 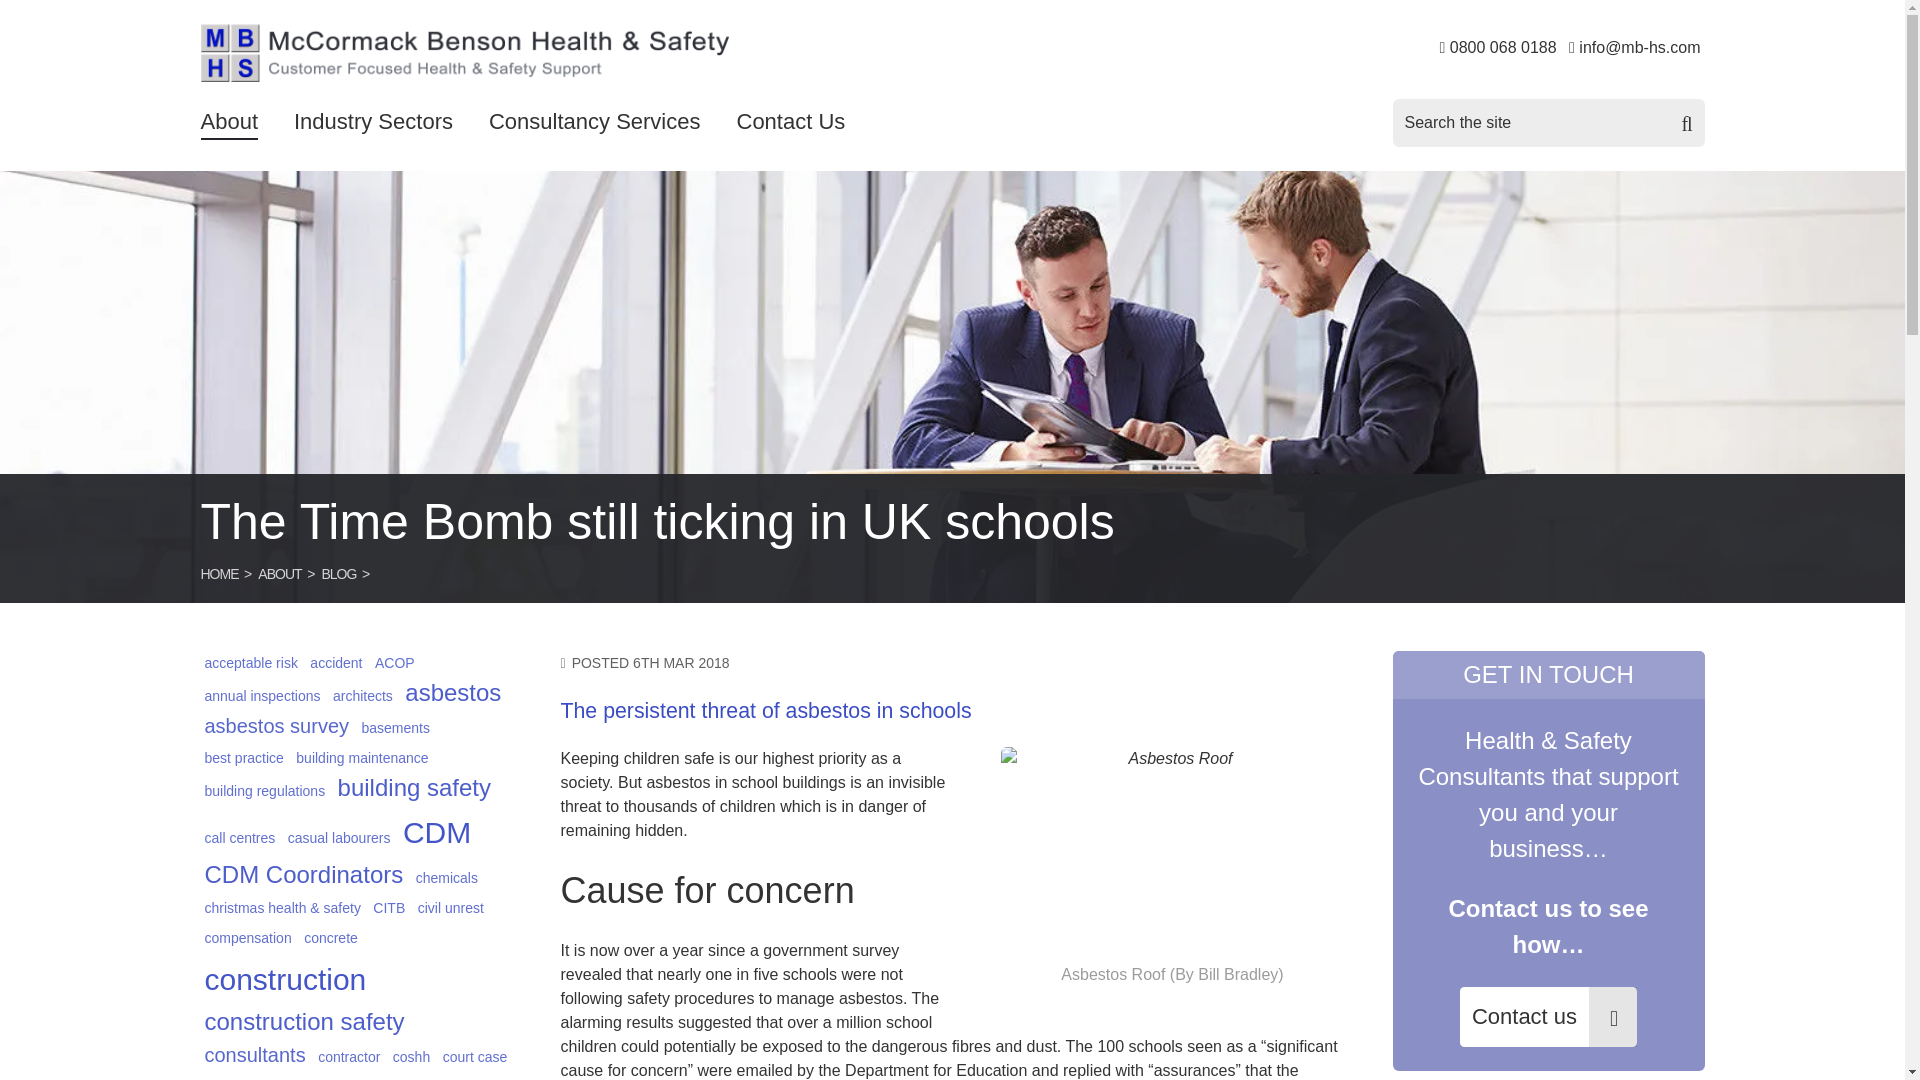 I want to click on 1 article tagged with basements, so click(x=394, y=728).